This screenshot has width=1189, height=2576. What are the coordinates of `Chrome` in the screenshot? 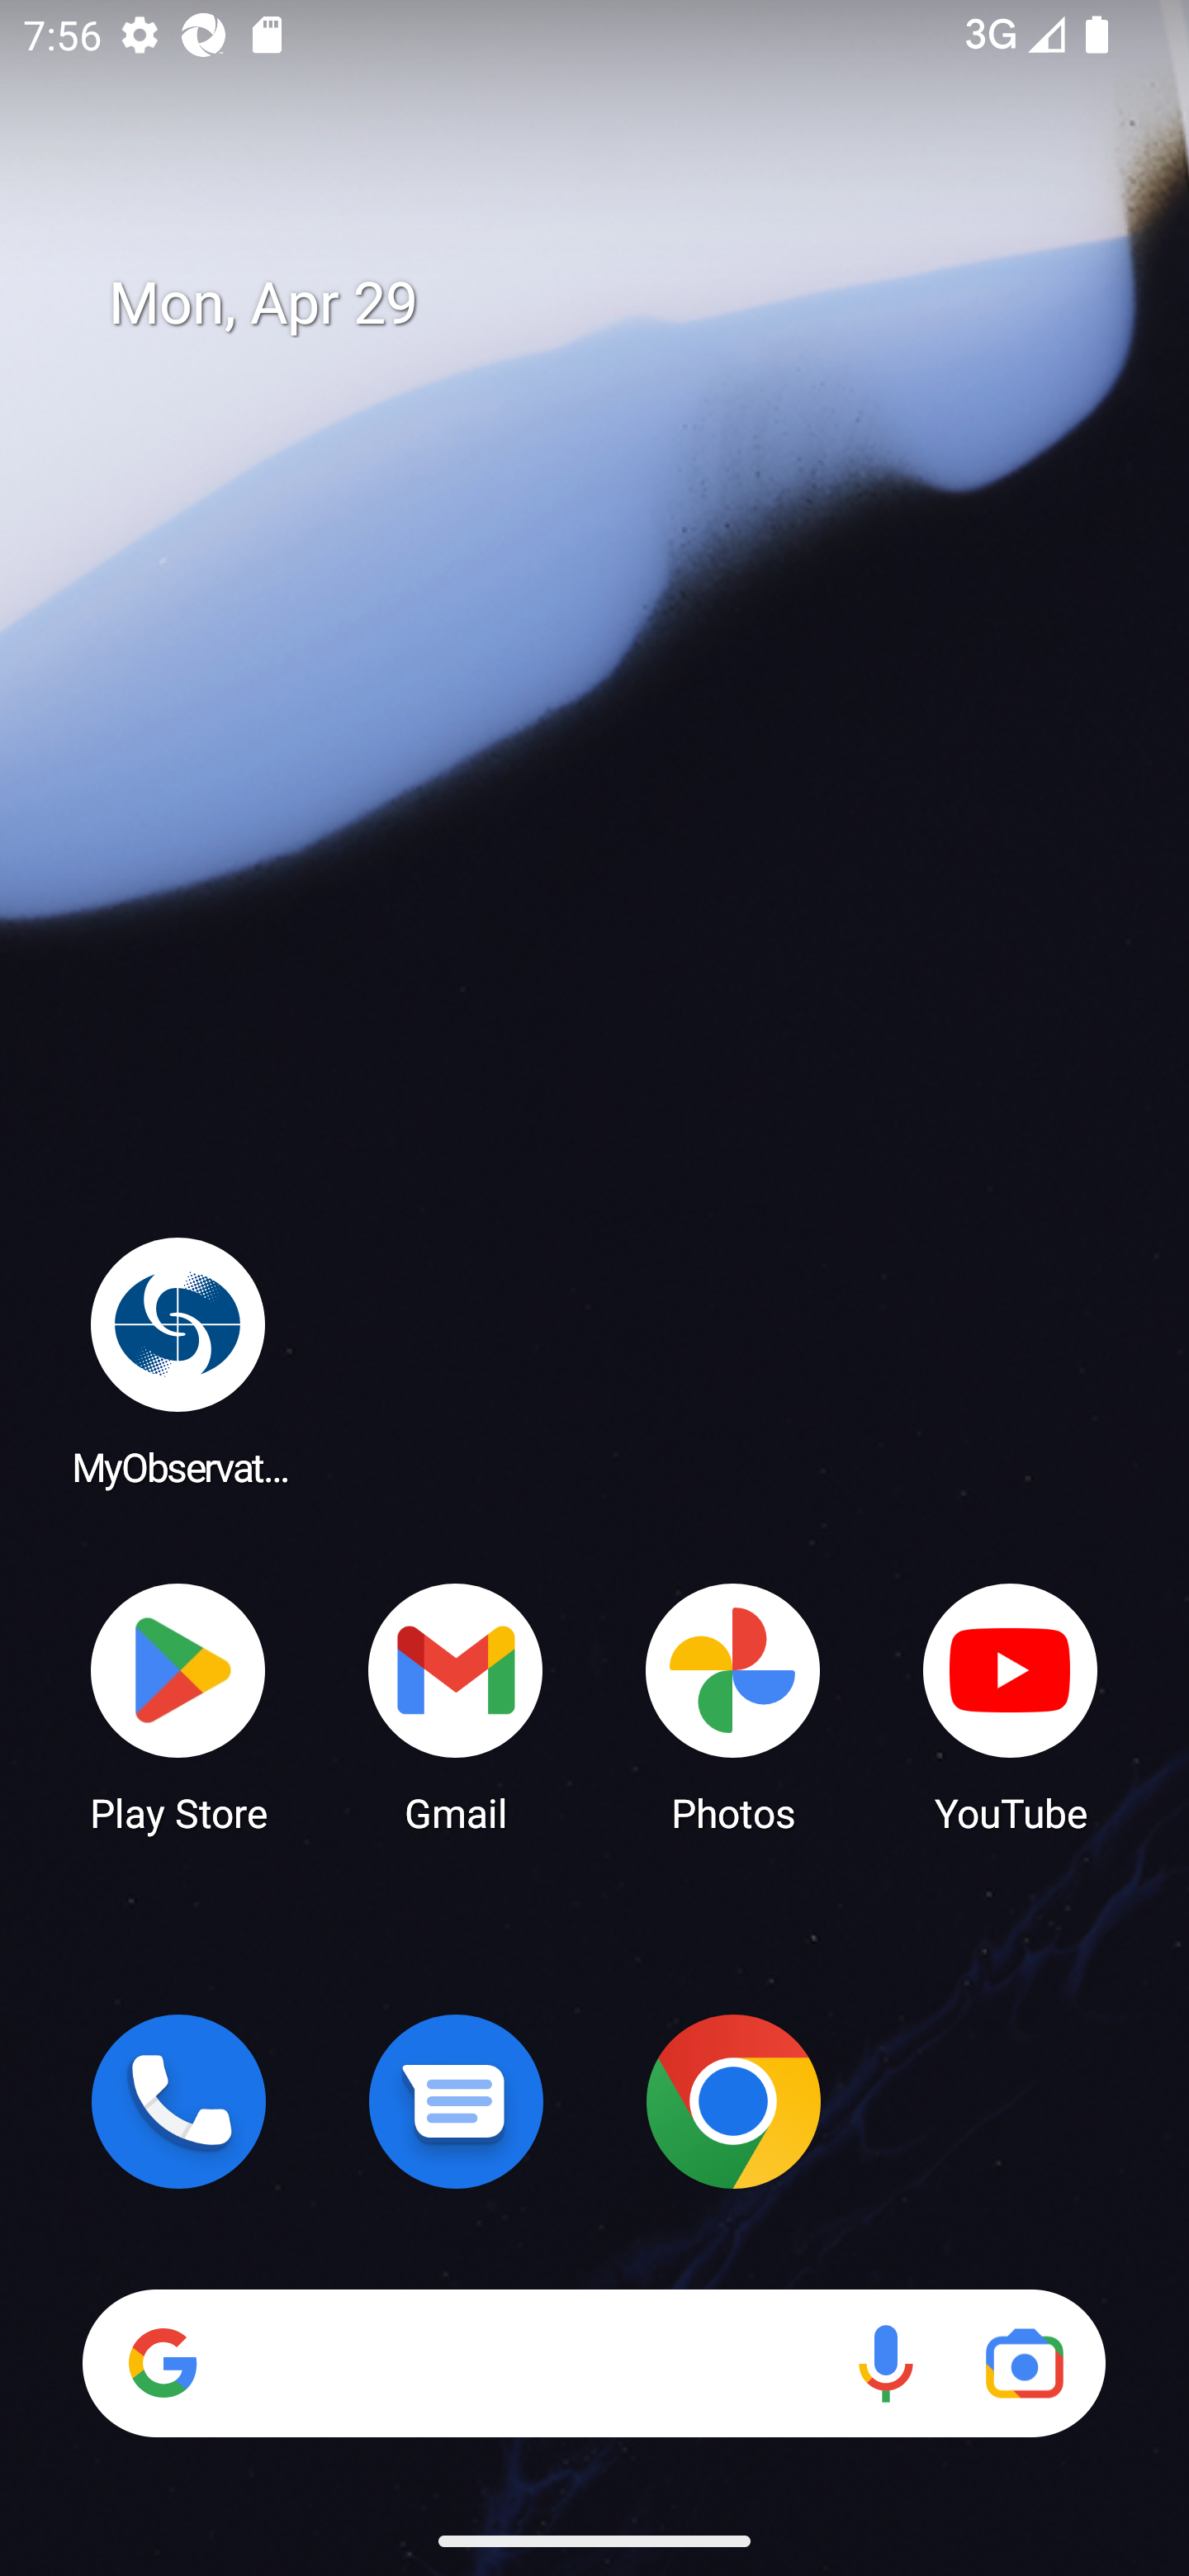 It's located at (733, 2101).